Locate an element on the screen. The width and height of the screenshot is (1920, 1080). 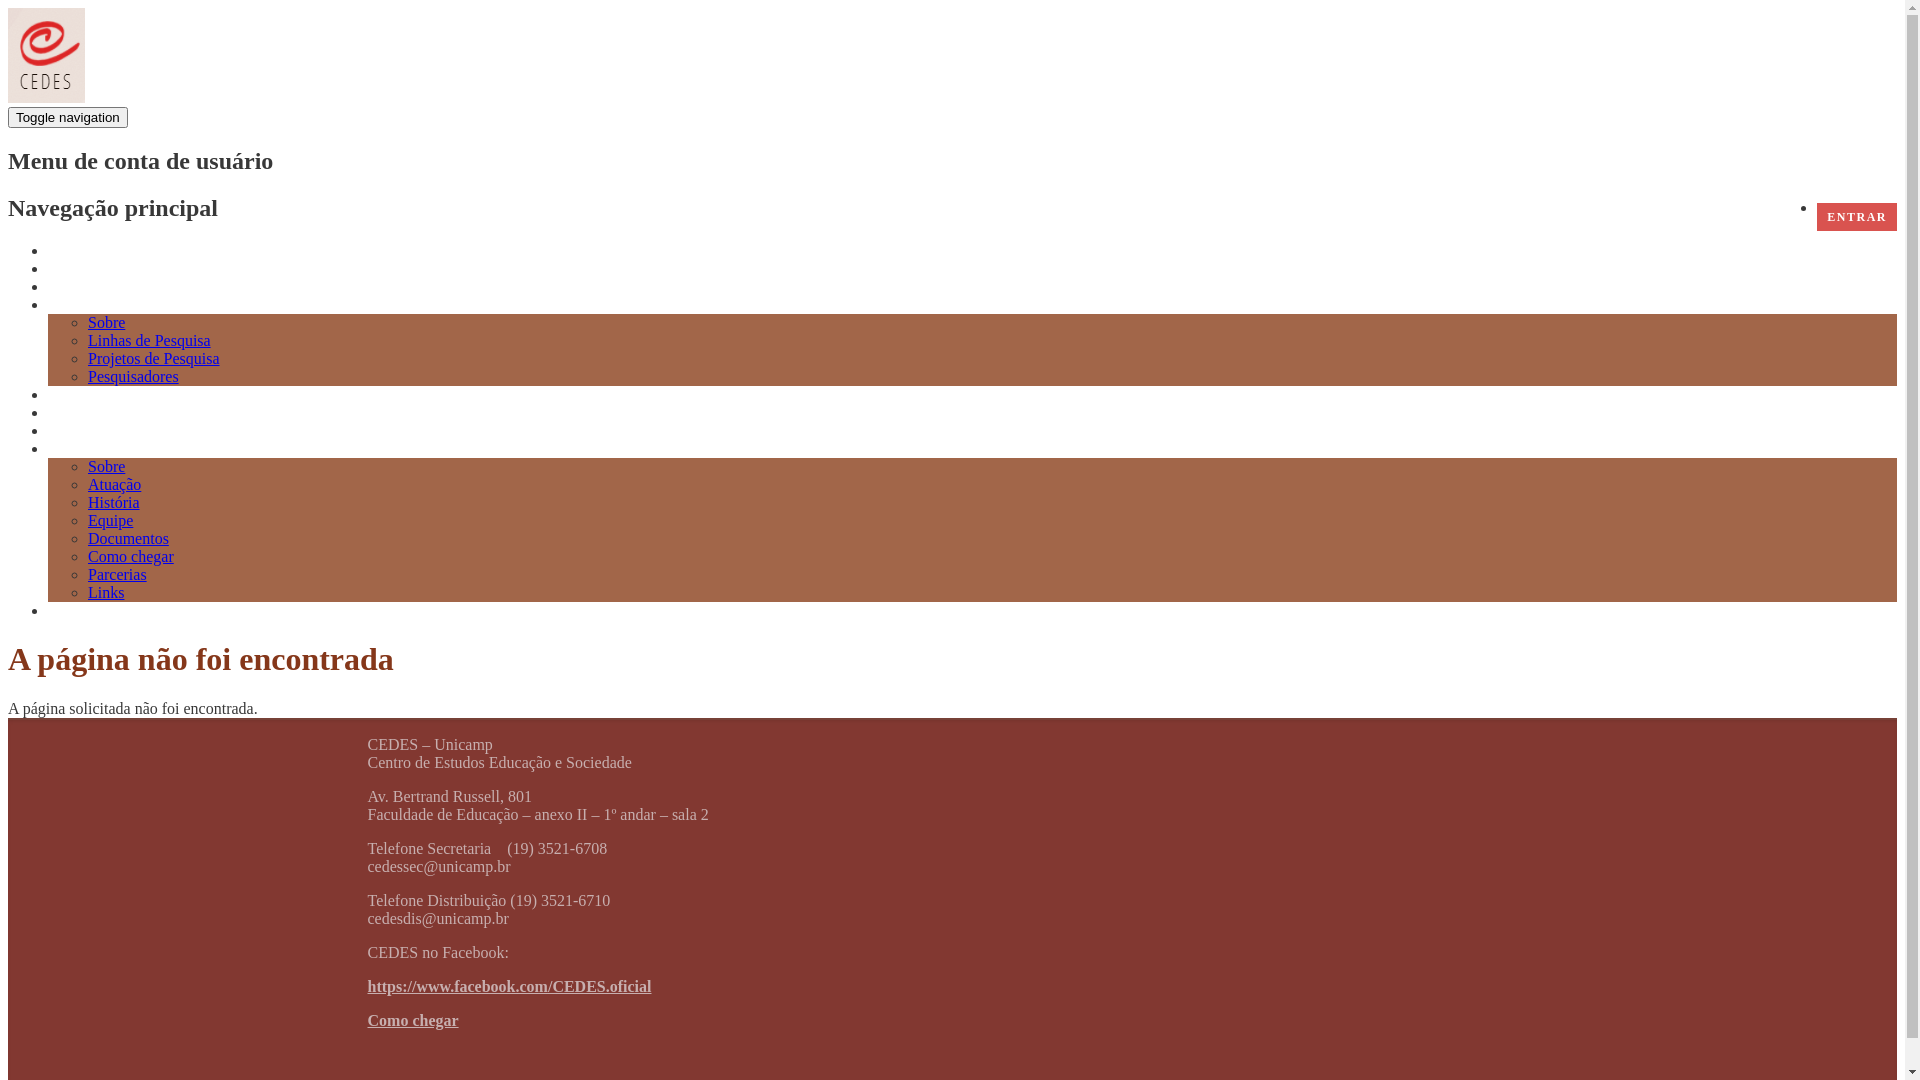
Links is located at coordinates (106, 592).